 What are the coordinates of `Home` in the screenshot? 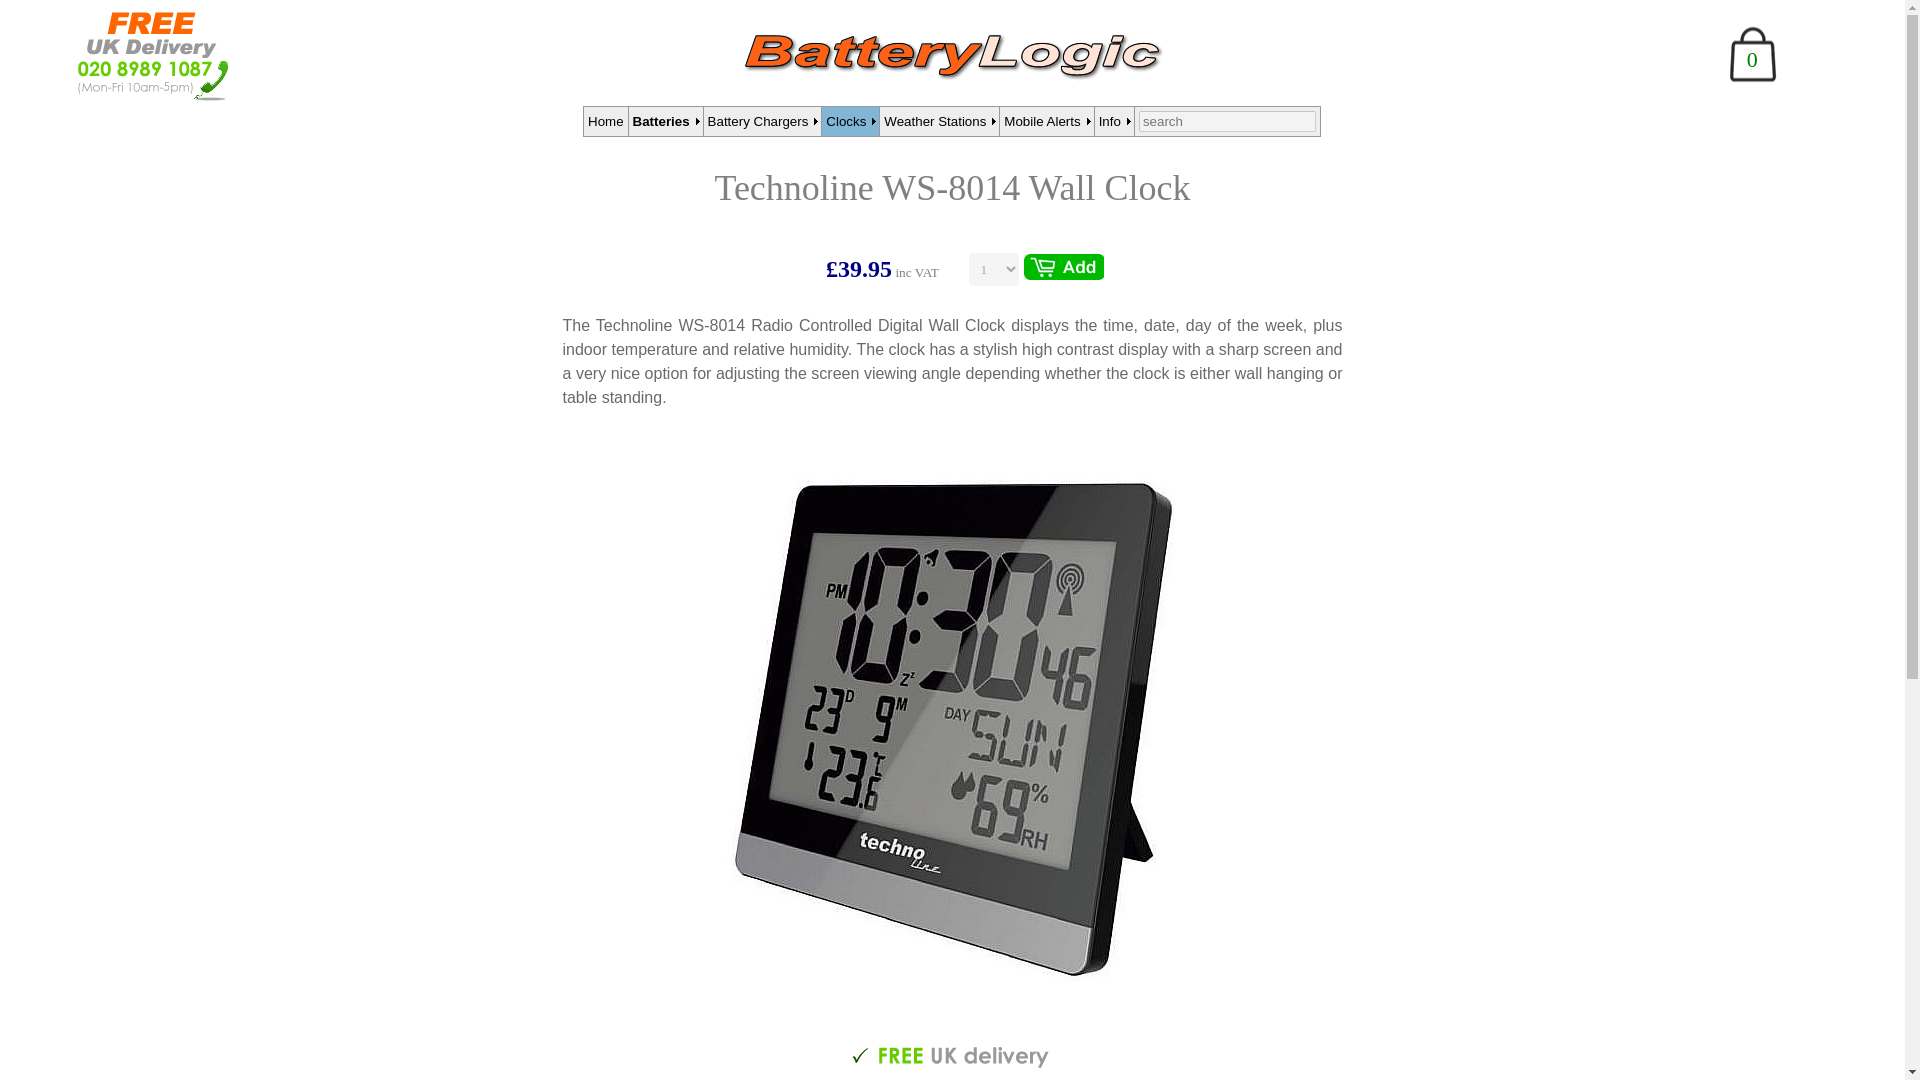 It's located at (606, 121).